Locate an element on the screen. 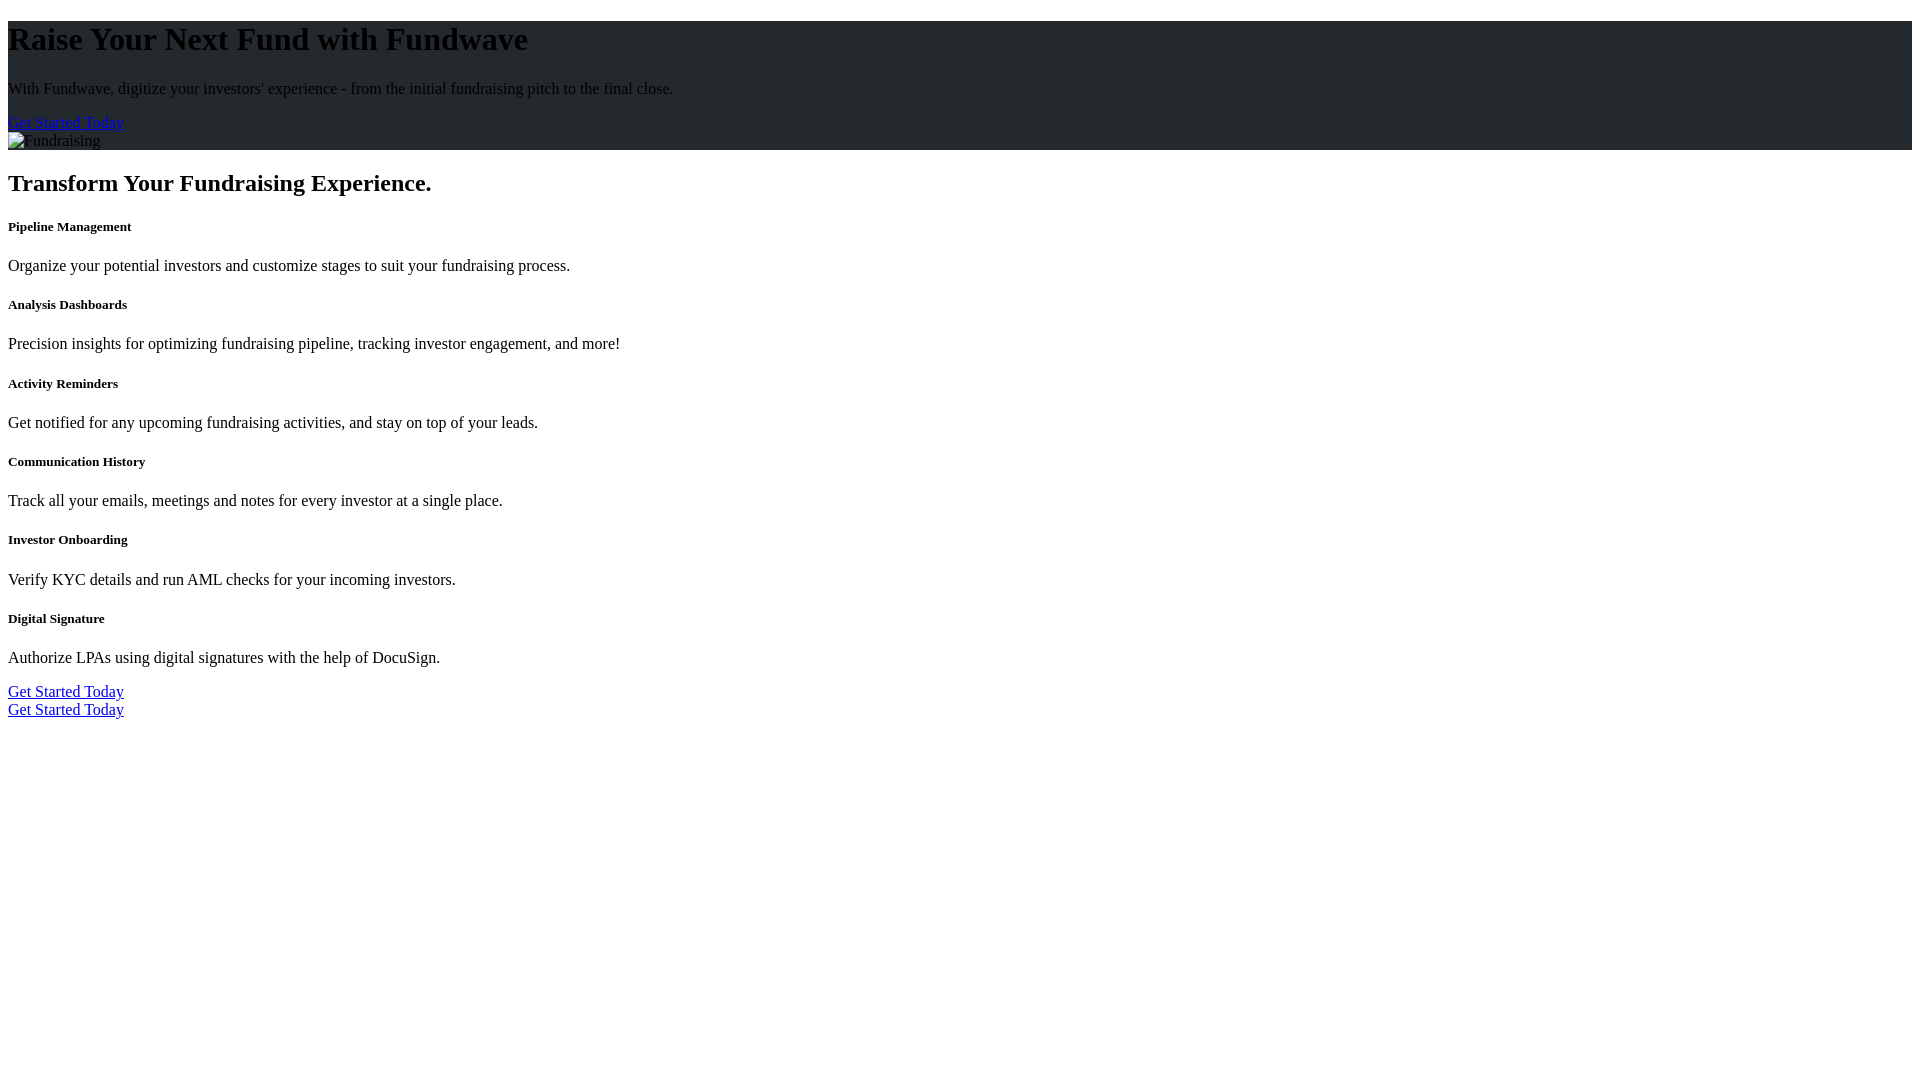  Get Started Today is located at coordinates (66, 690).